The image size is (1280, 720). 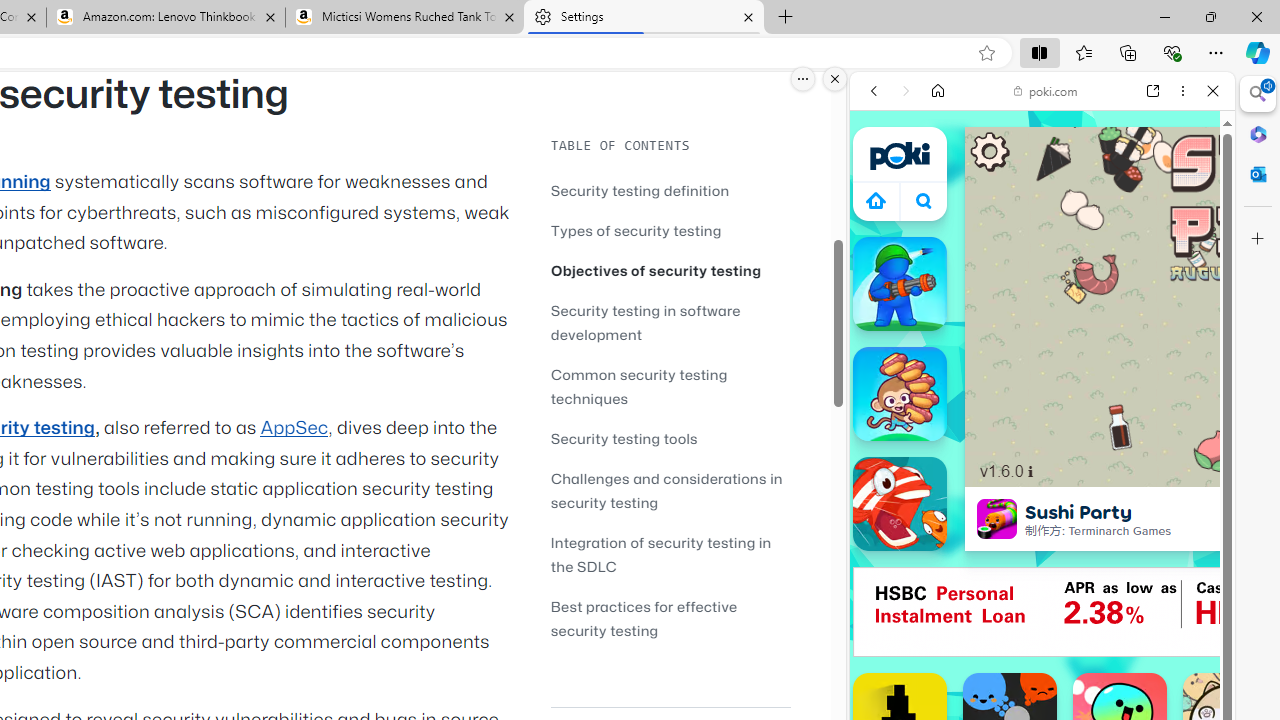 What do you see at coordinates (1034, 288) in the screenshot?
I see `Poki` at bounding box center [1034, 288].